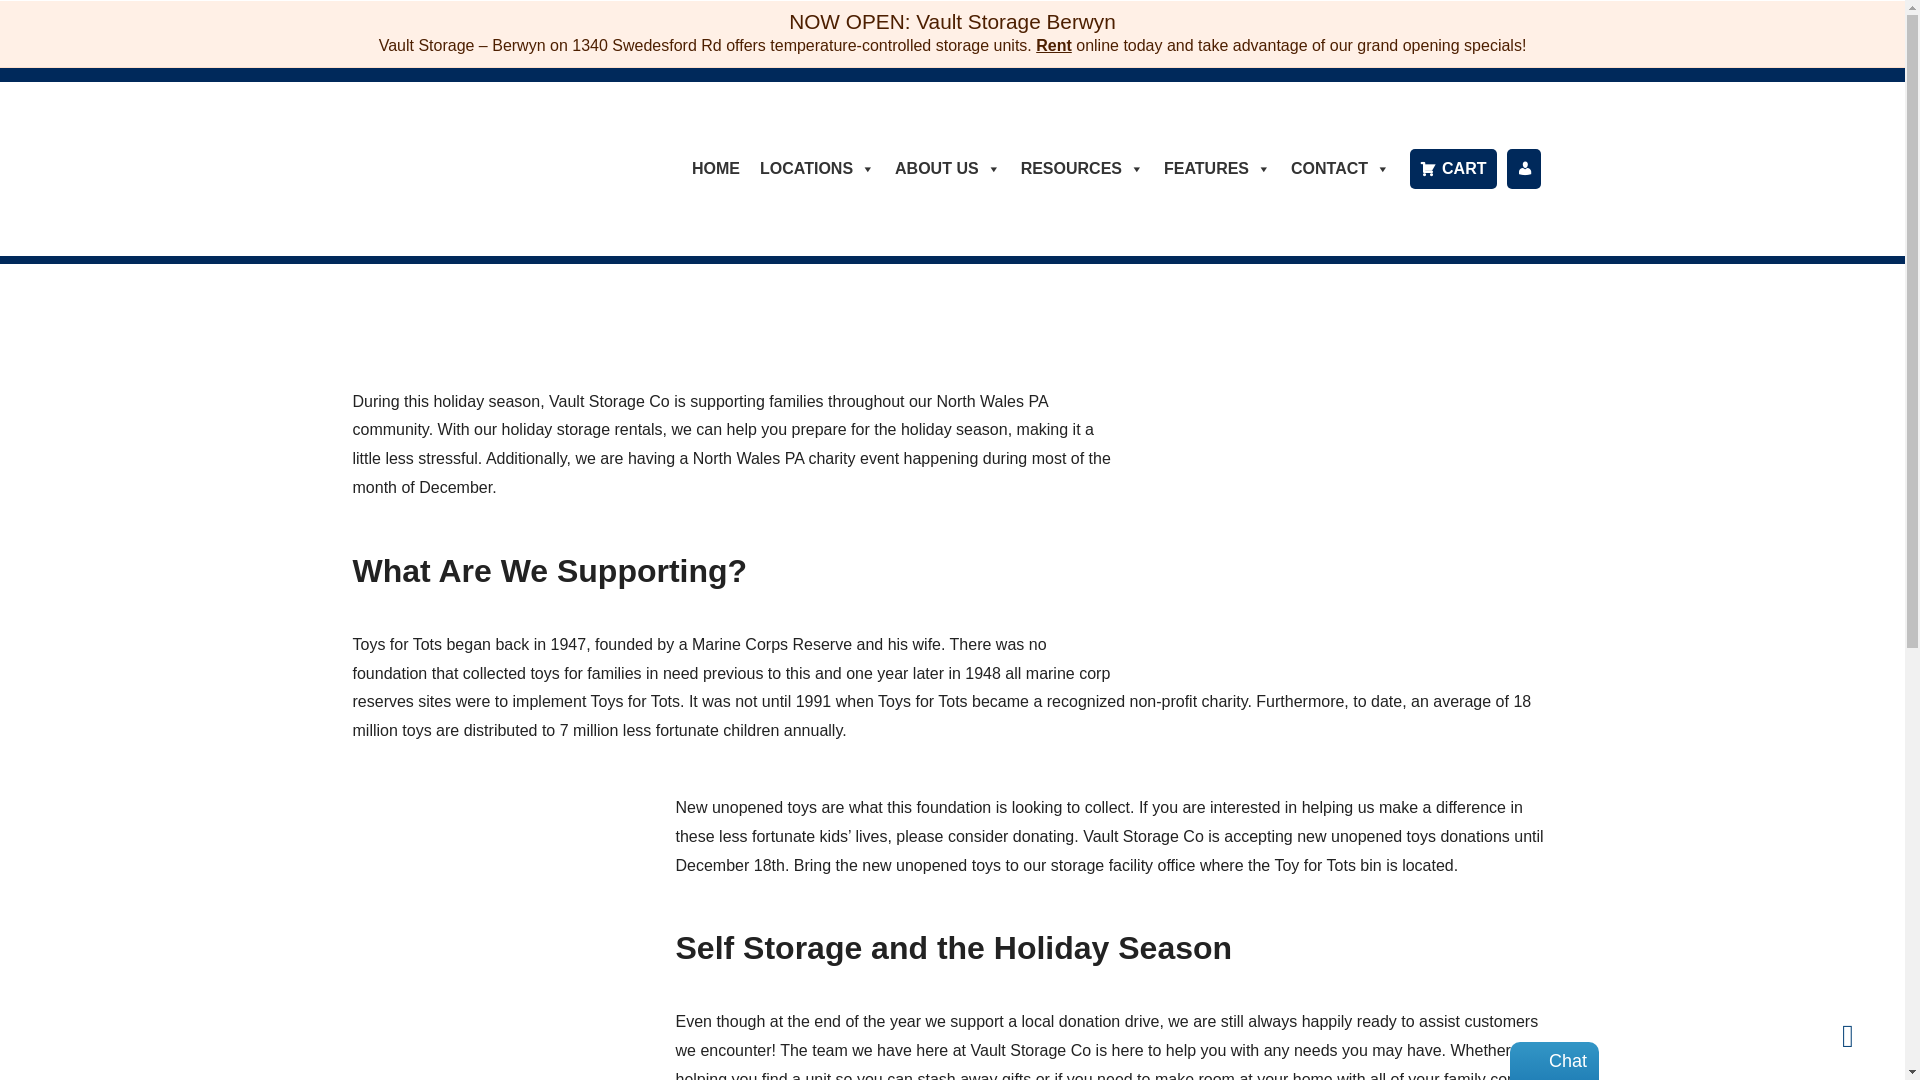 This screenshot has height=1080, width=1920. What do you see at coordinates (716, 169) in the screenshot?
I see `HOME` at bounding box center [716, 169].